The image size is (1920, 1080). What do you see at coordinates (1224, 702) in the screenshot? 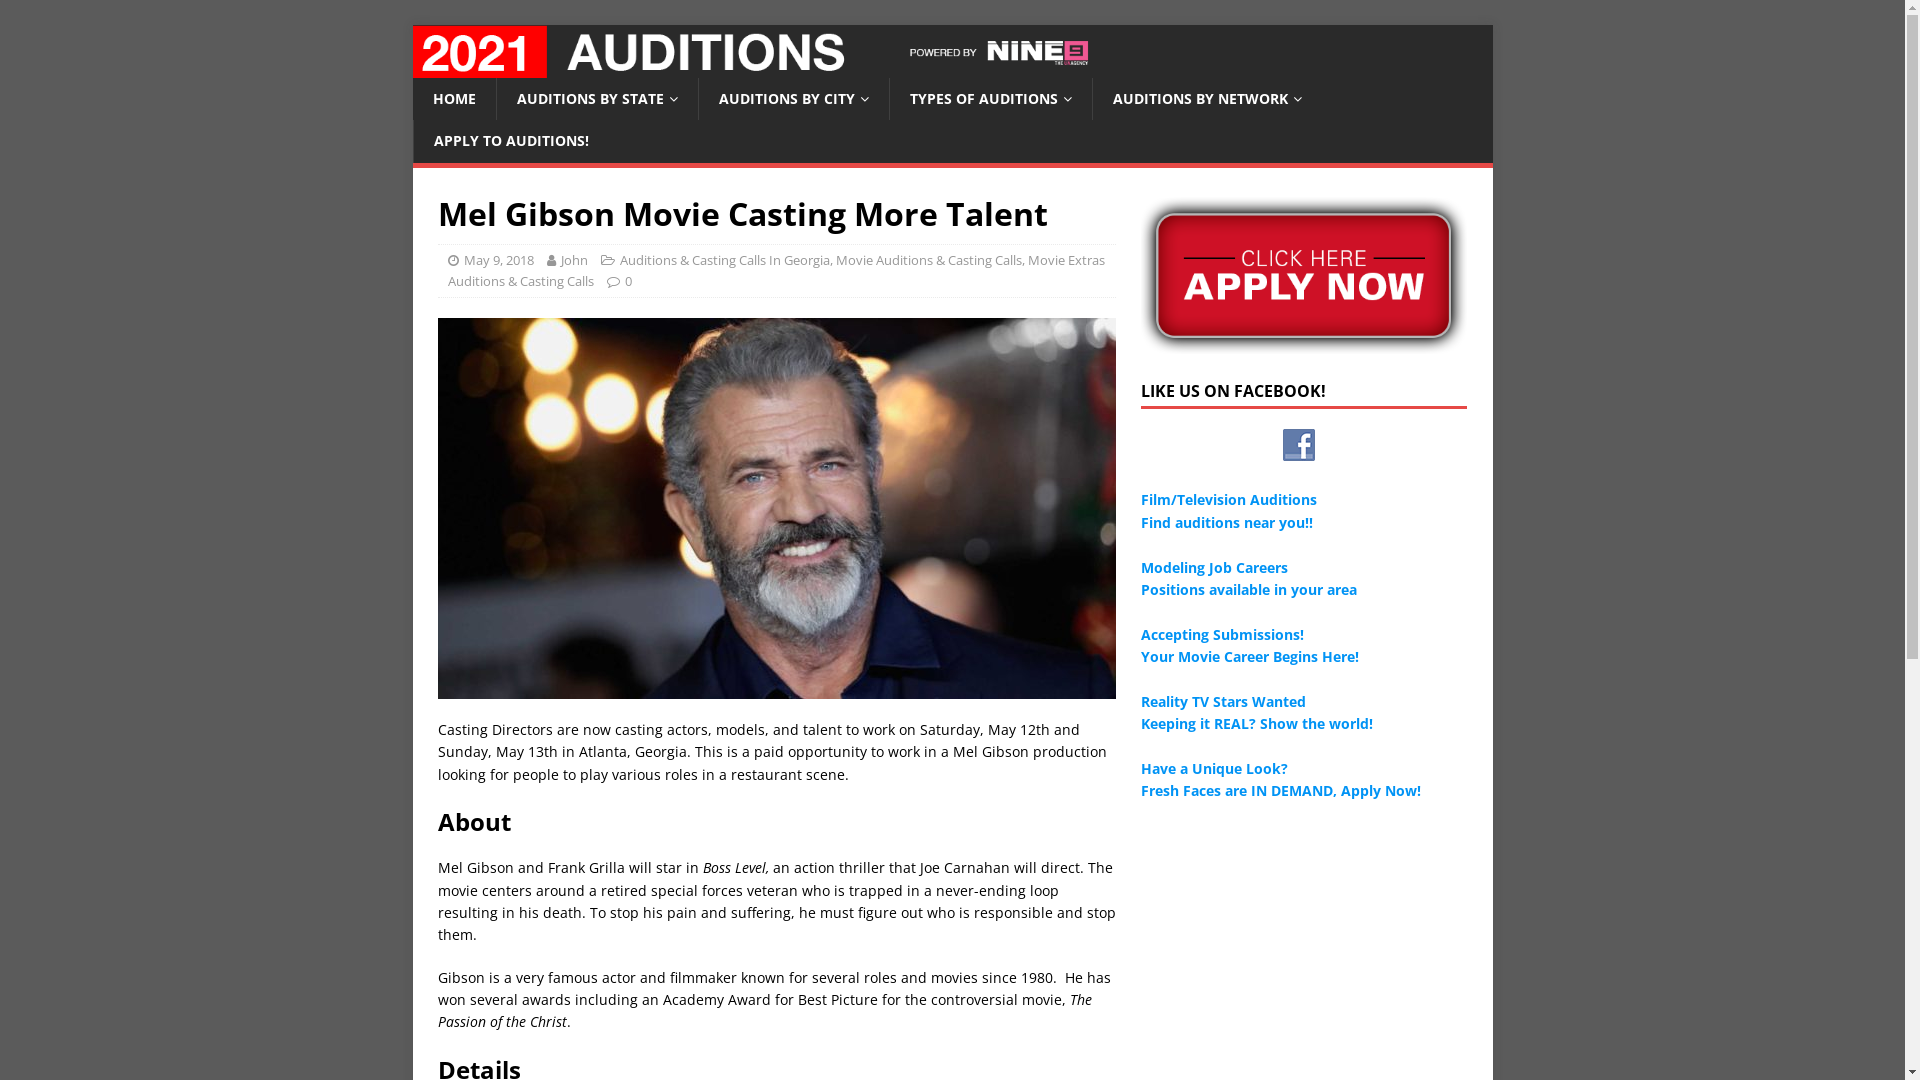
I see `Reality TV Stars Wanted` at bounding box center [1224, 702].